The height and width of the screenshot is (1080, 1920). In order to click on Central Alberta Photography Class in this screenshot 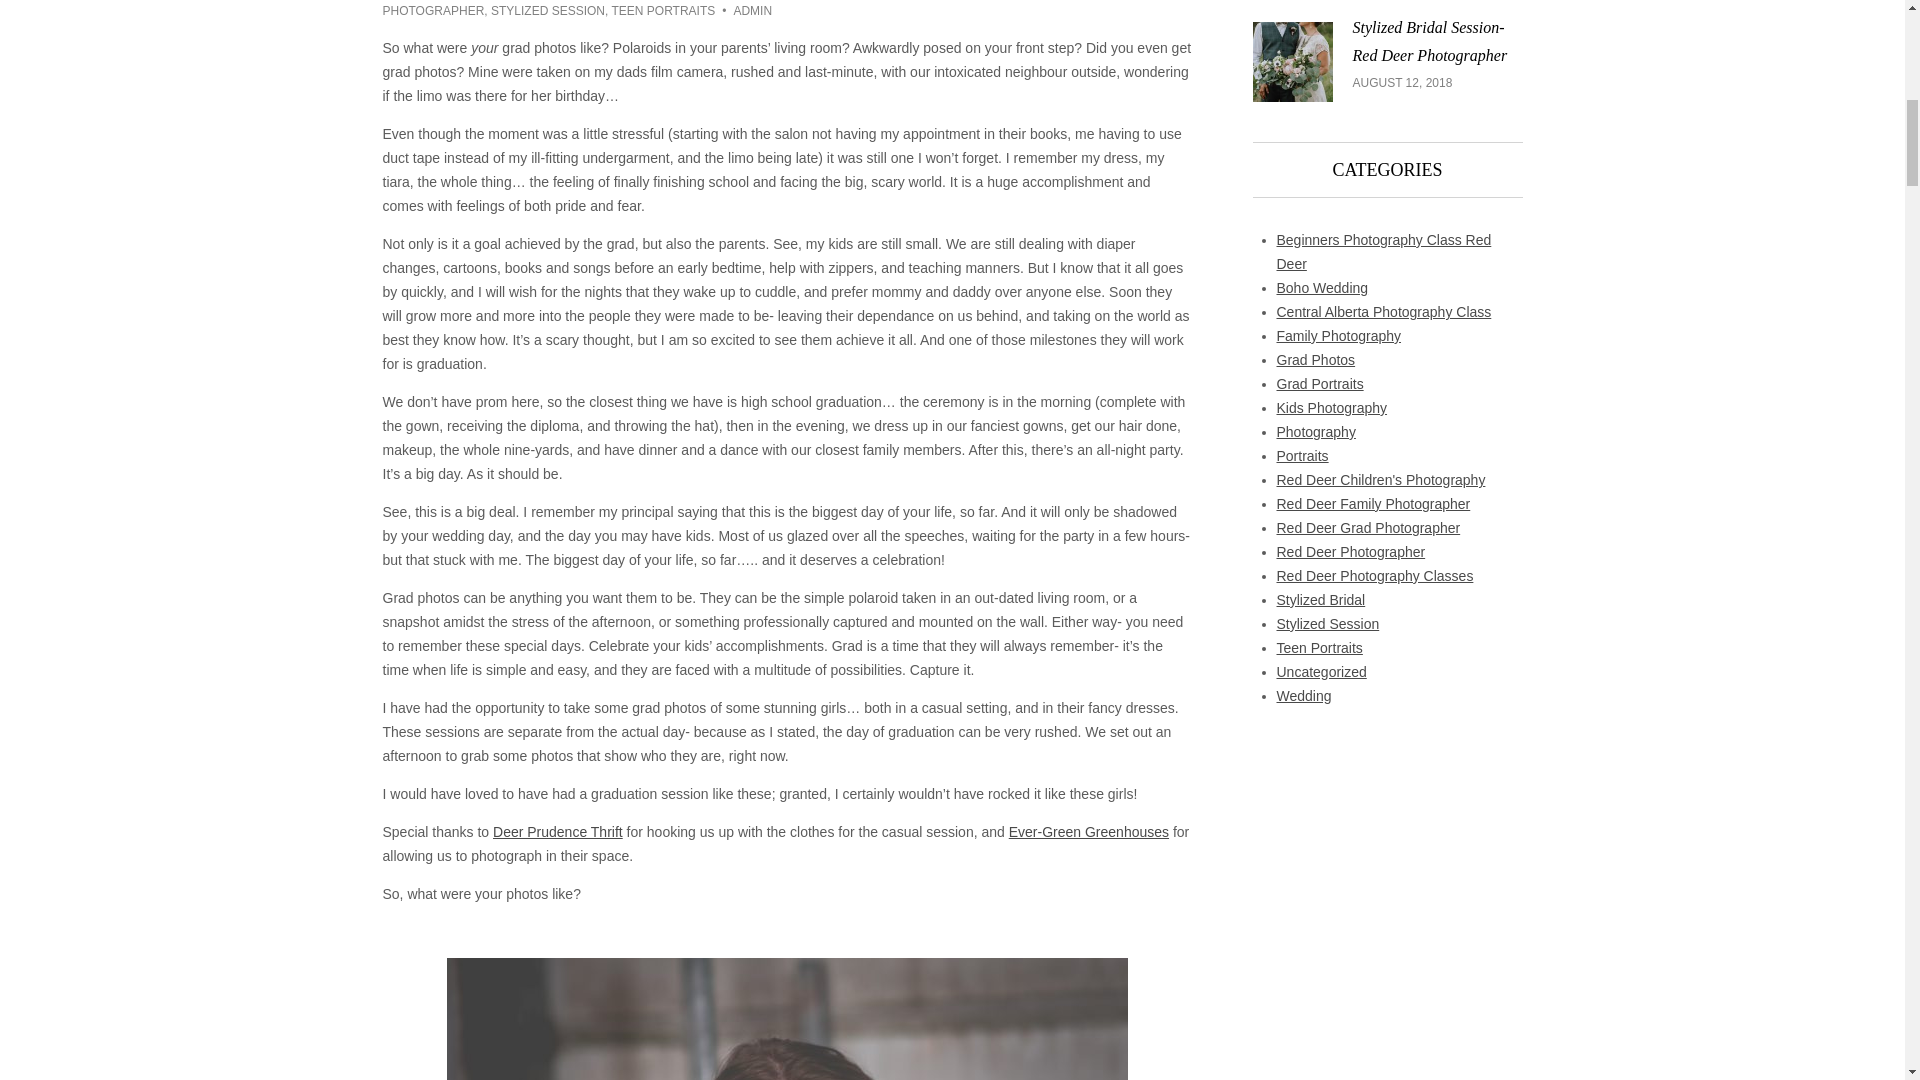, I will do `click(1384, 311)`.